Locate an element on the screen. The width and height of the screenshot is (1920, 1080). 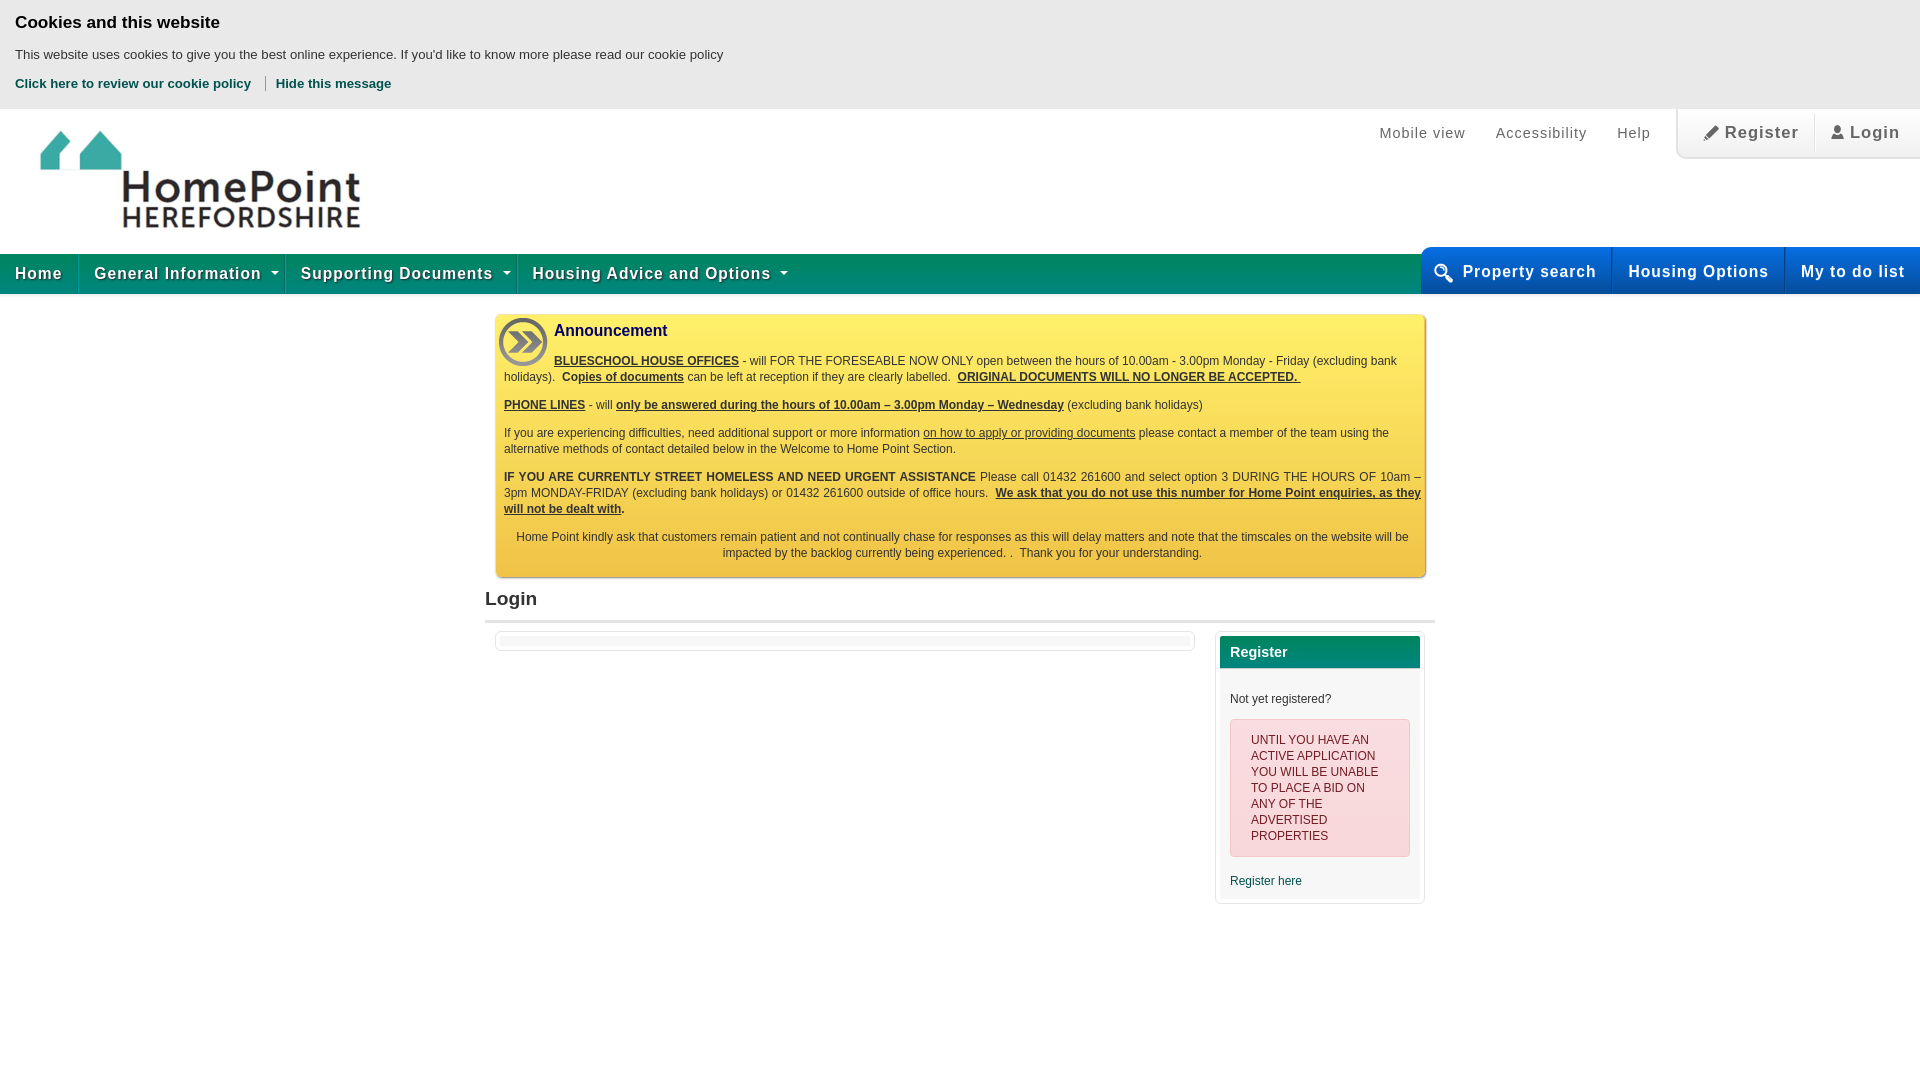
Login is located at coordinates (1865, 133).